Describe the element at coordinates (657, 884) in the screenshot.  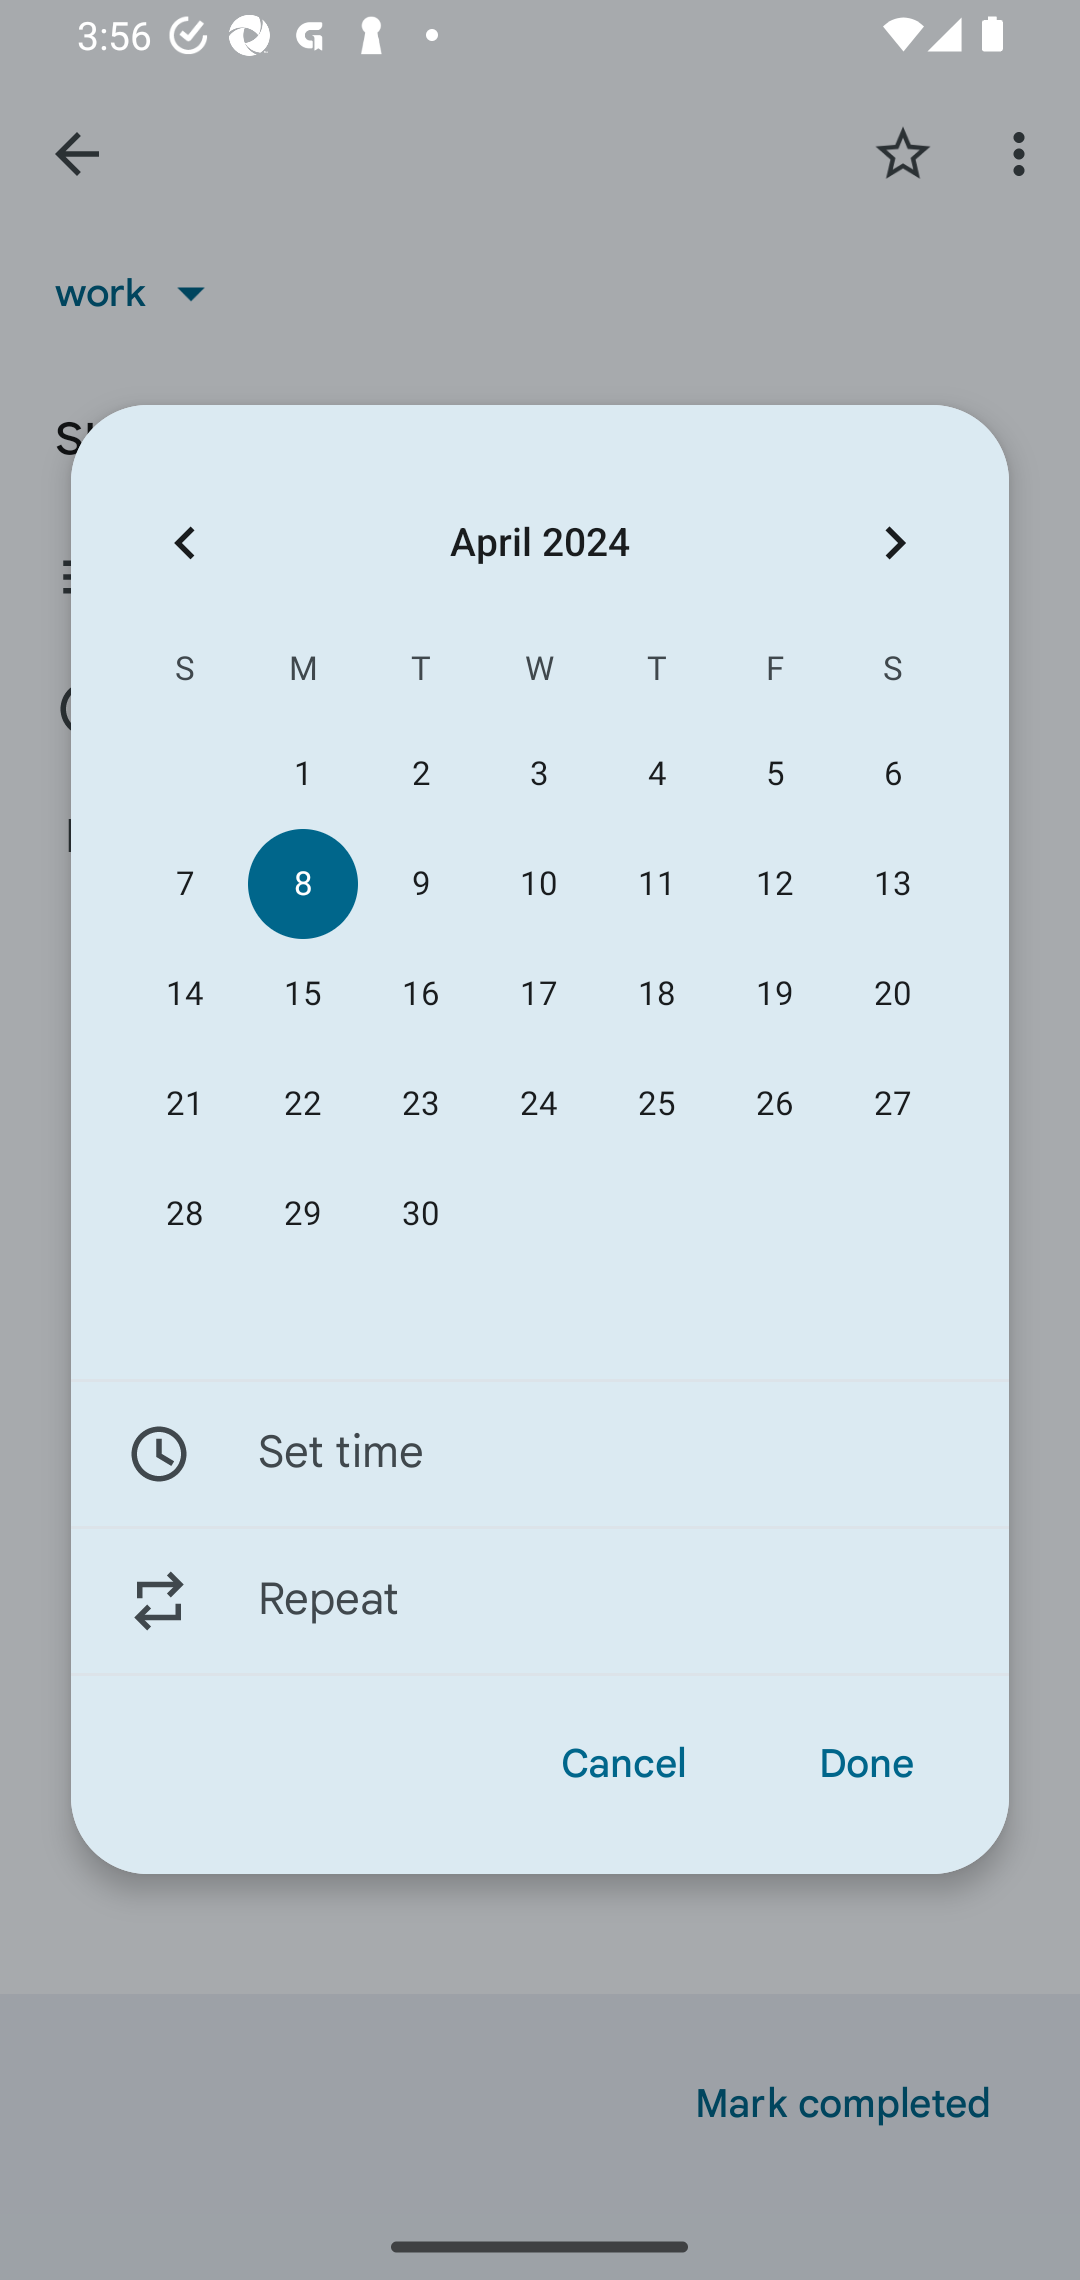
I see `11 11 April 2024` at that location.